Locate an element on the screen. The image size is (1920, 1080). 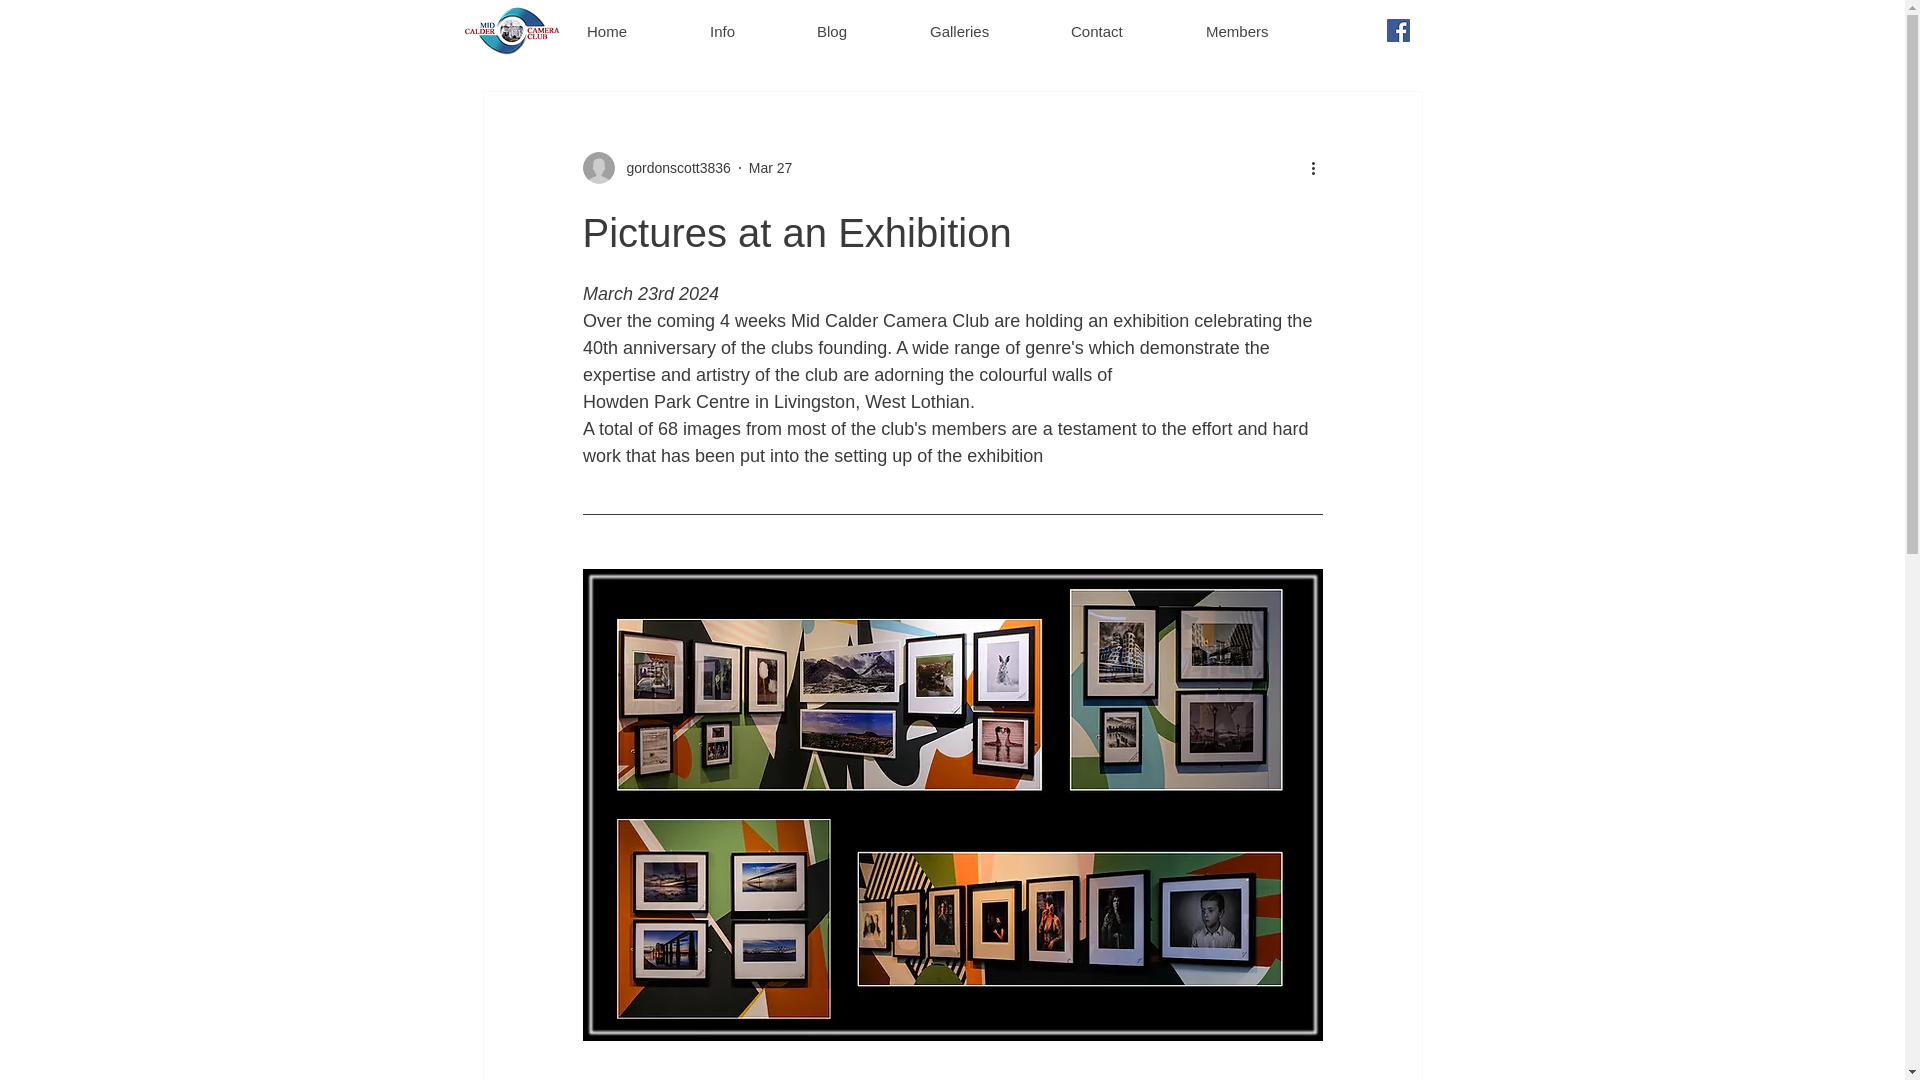
Contact is located at coordinates (1122, 30).